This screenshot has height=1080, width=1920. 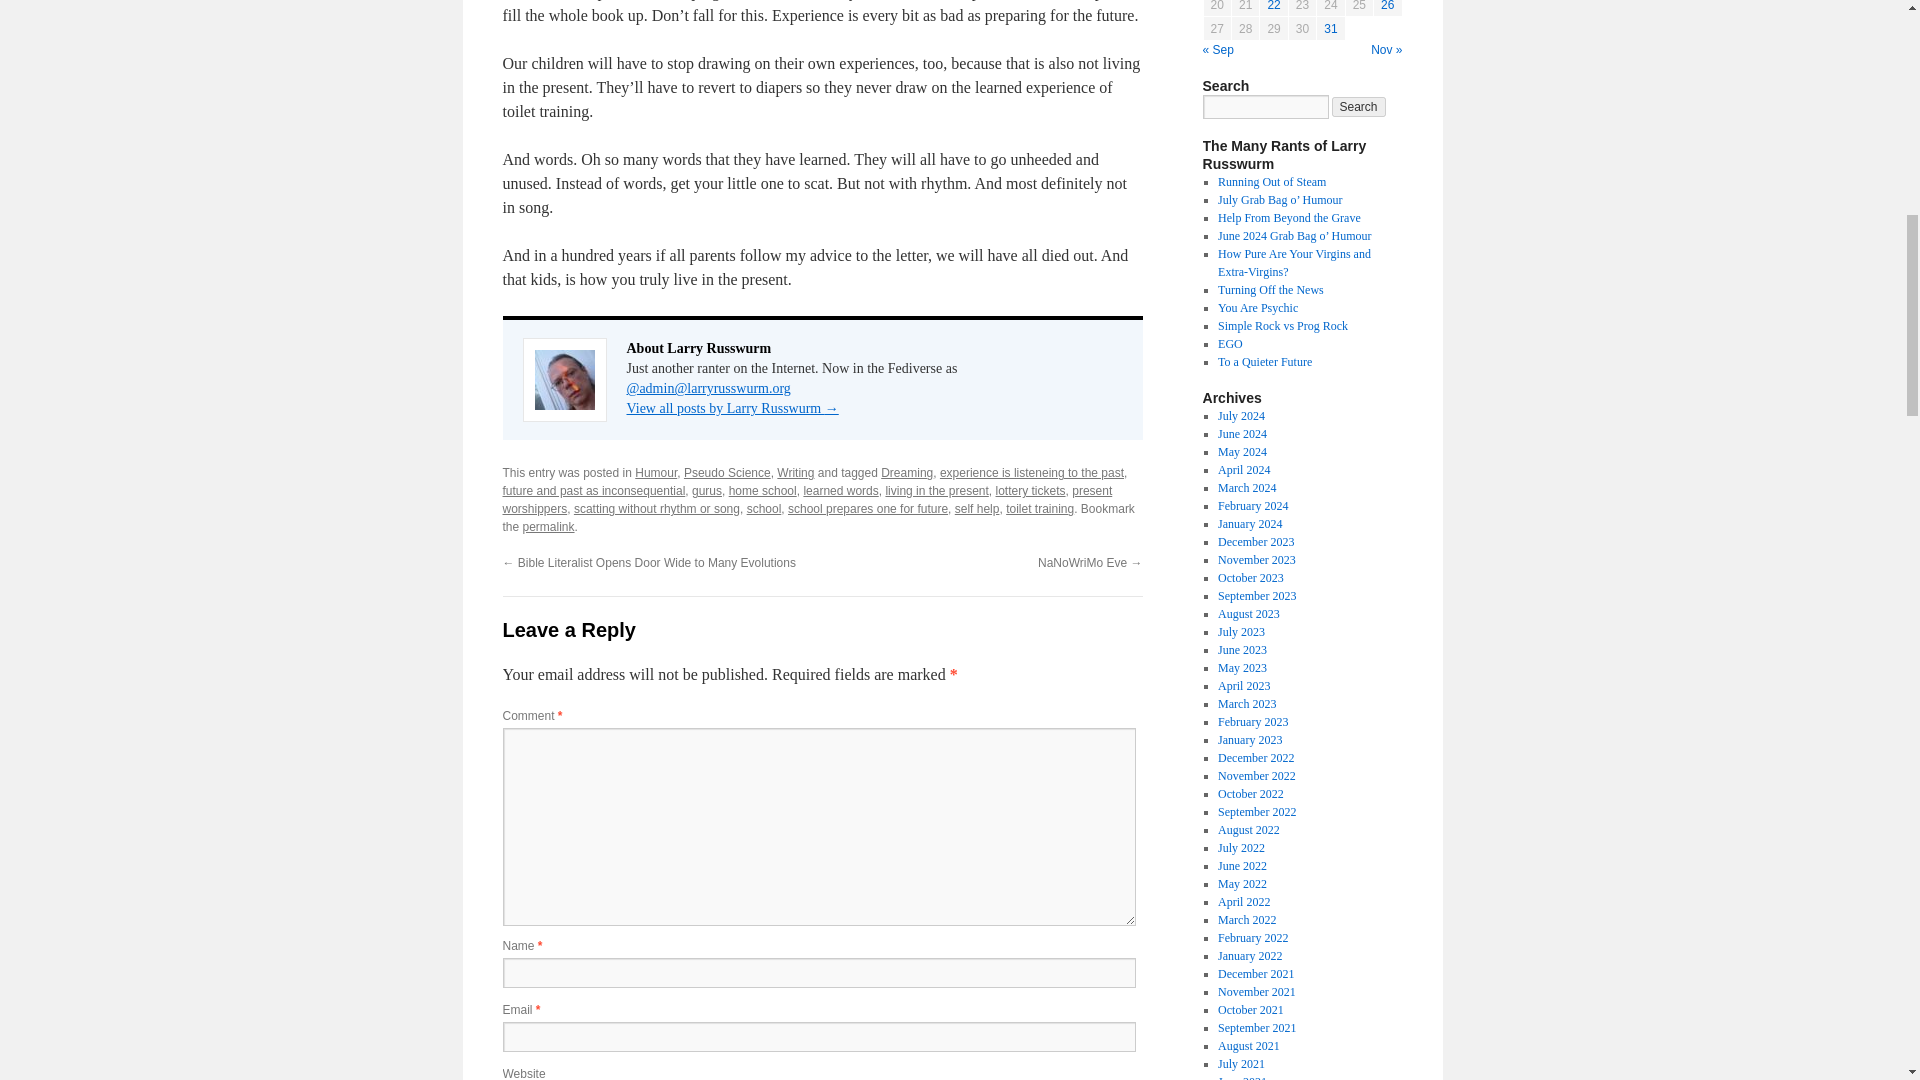 What do you see at coordinates (593, 490) in the screenshot?
I see `future and past as inconsequential` at bounding box center [593, 490].